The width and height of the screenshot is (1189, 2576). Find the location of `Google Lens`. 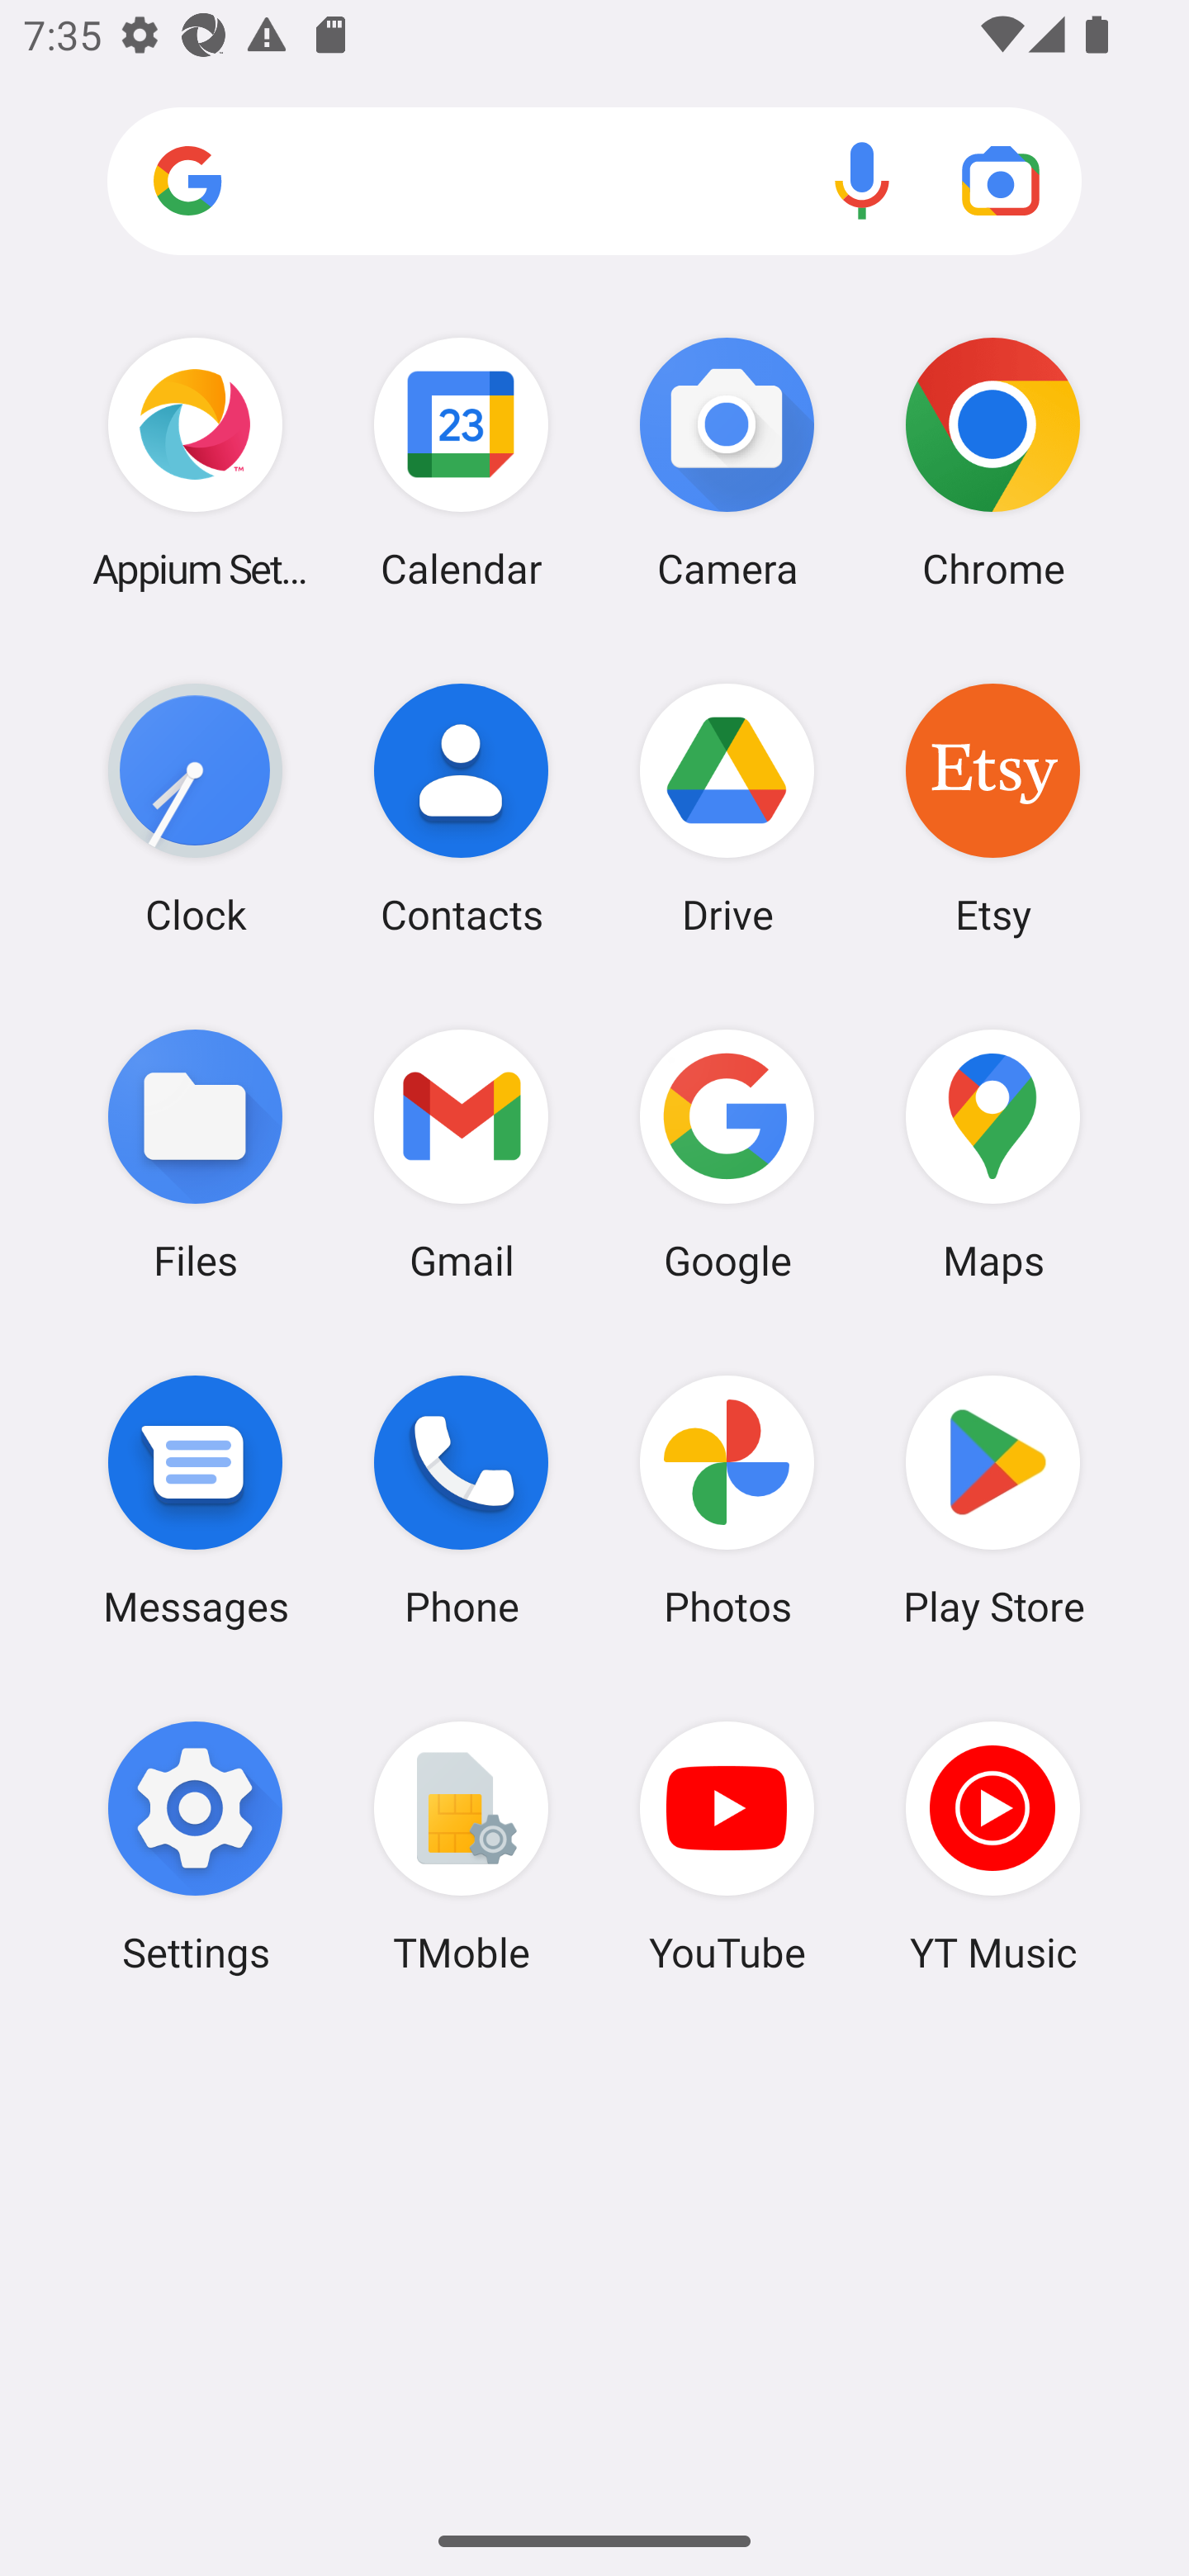

Google Lens is located at coordinates (1001, 180).